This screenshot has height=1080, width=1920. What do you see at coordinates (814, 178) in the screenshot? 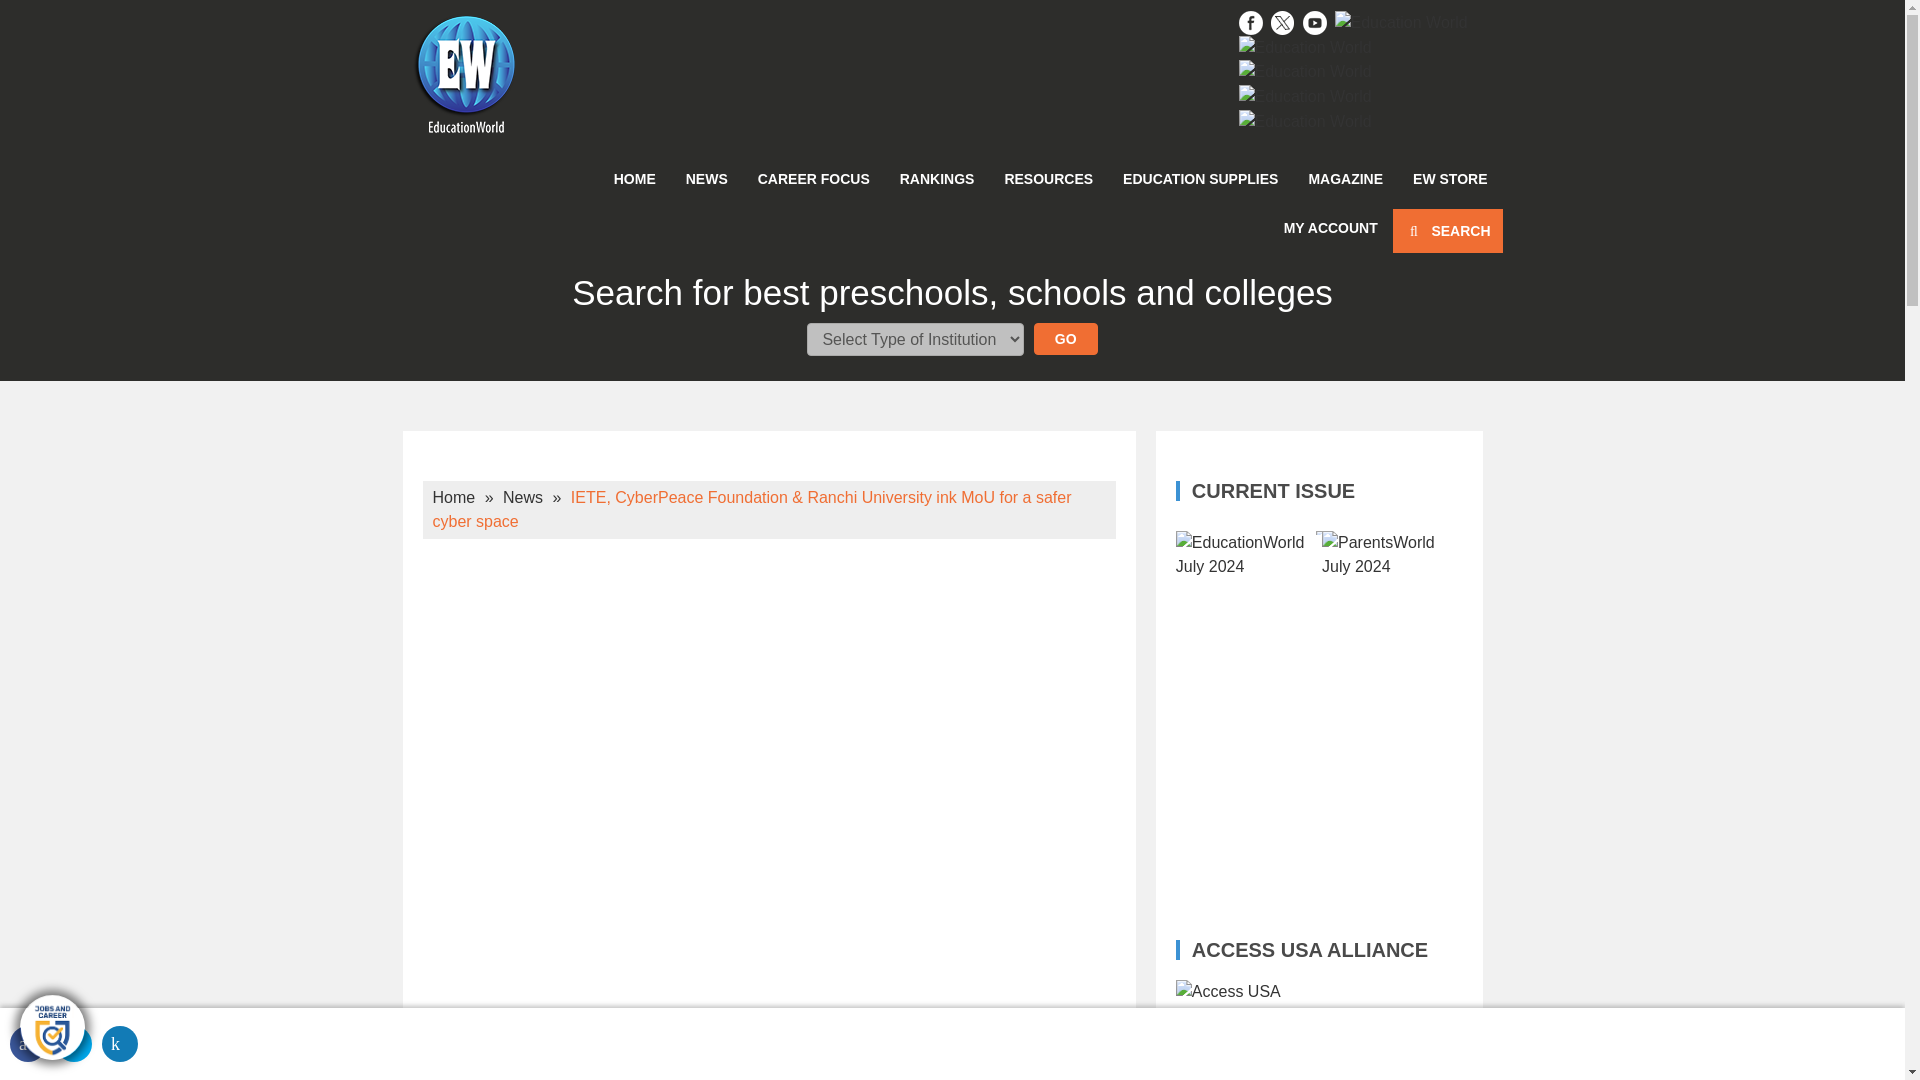
I see `CAREER FOCUS` at bounding box center [814, 178].